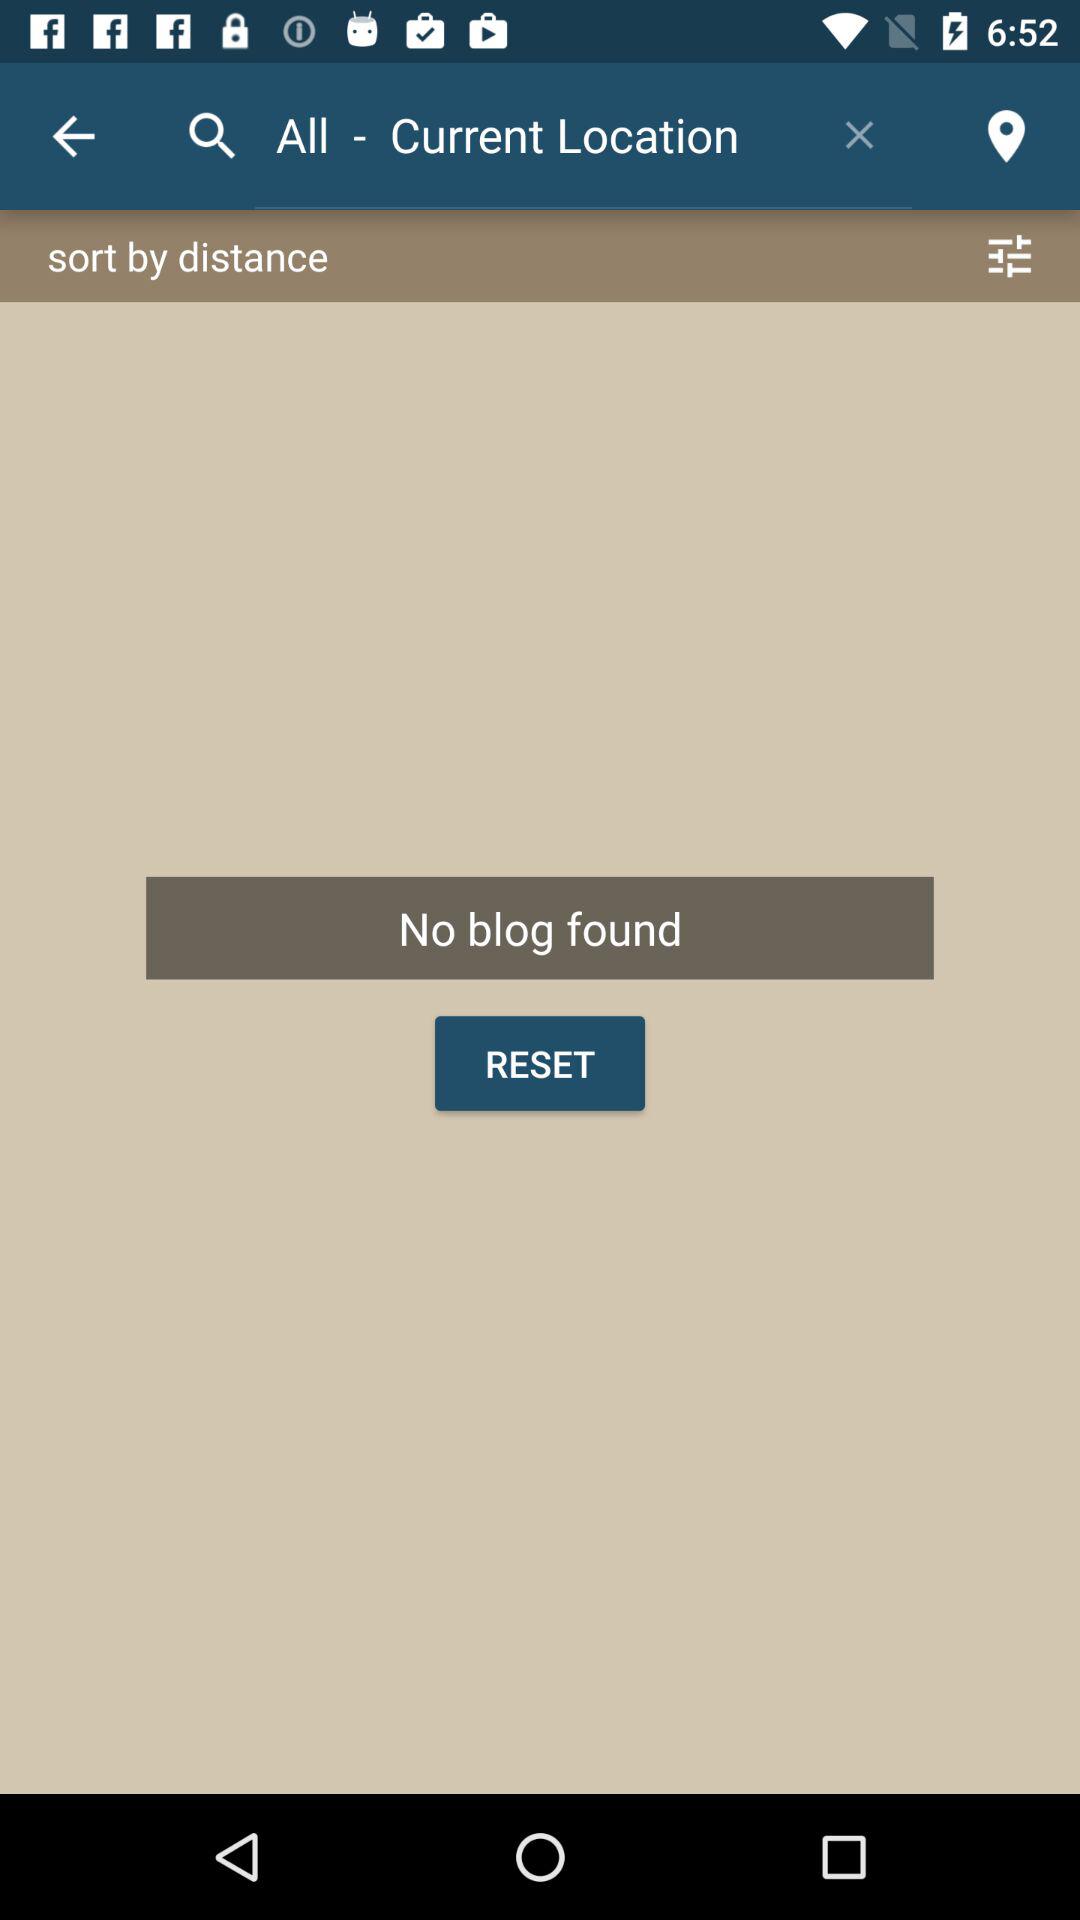  Describe the element at coordinates (540, 256) in the screenshot. I see `turn on icon above no blog found icon` at that location.